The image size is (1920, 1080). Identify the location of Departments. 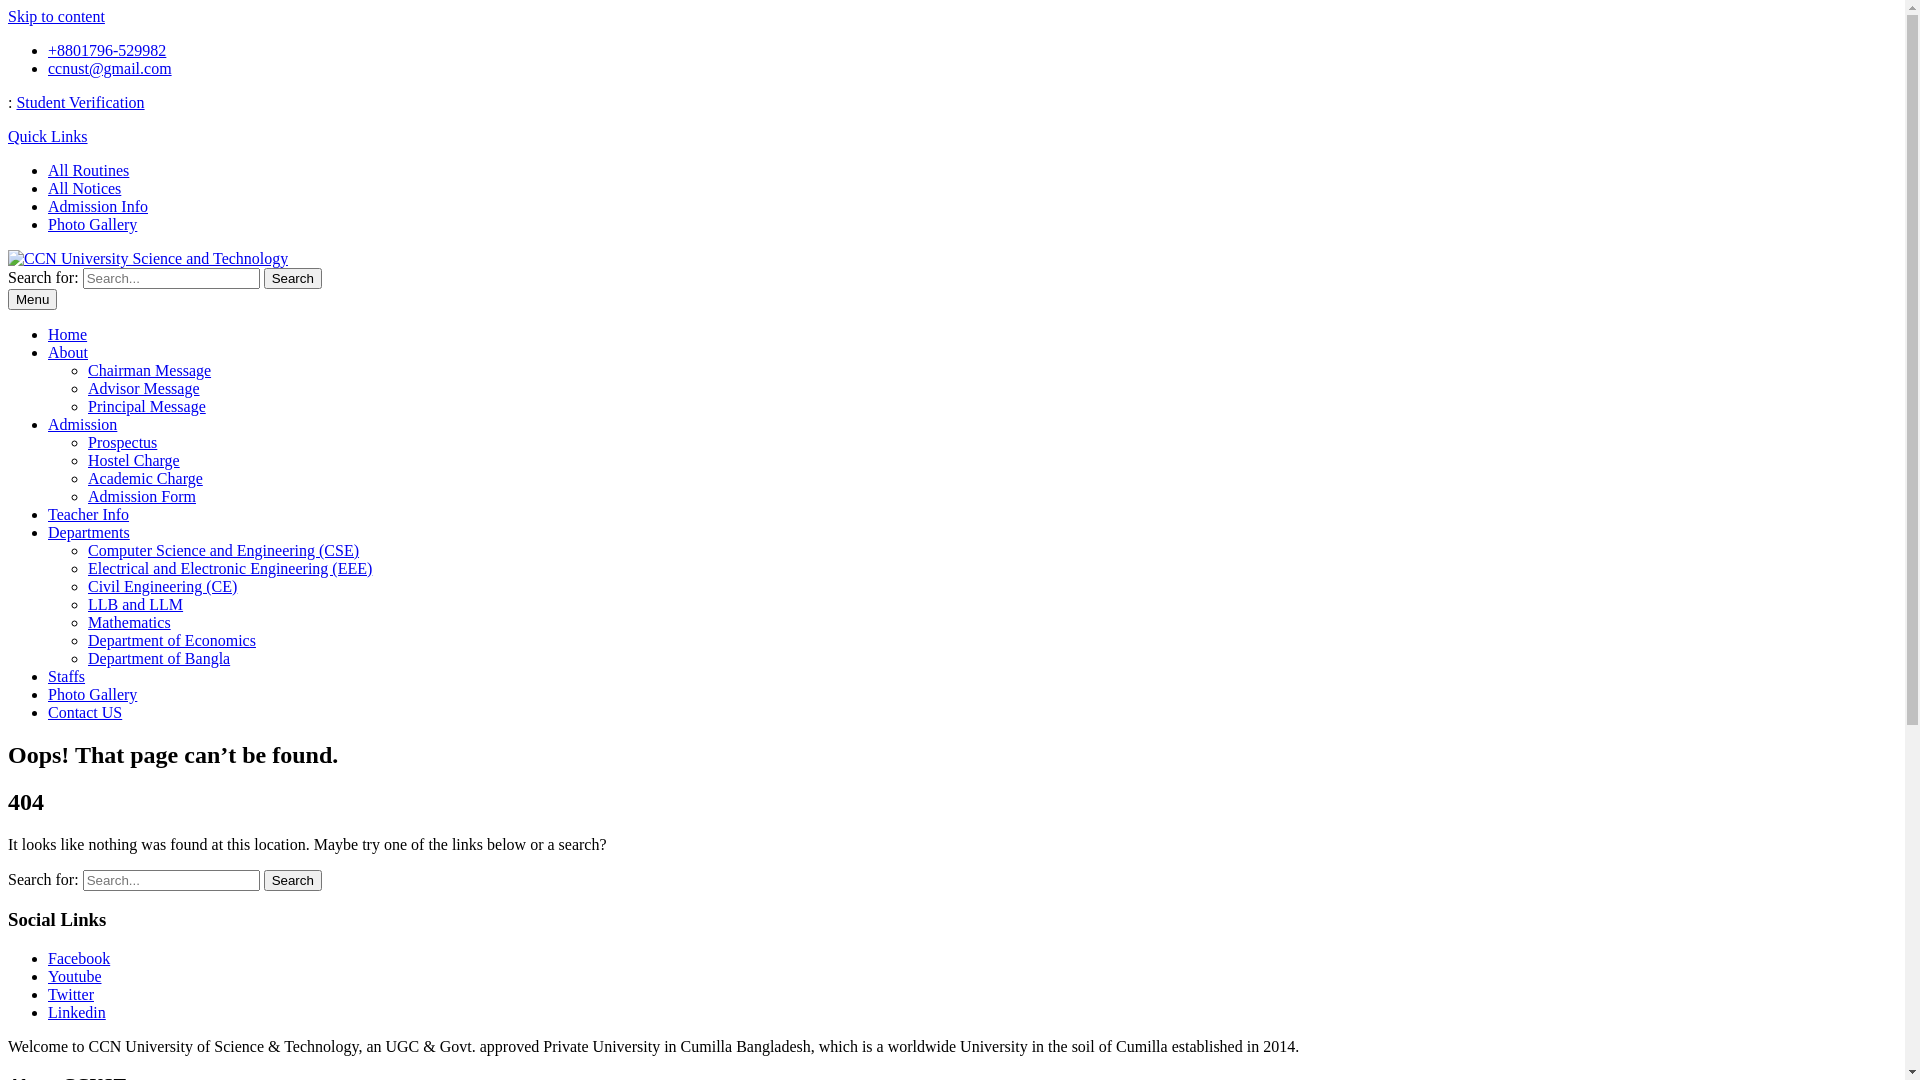
(89, 532).